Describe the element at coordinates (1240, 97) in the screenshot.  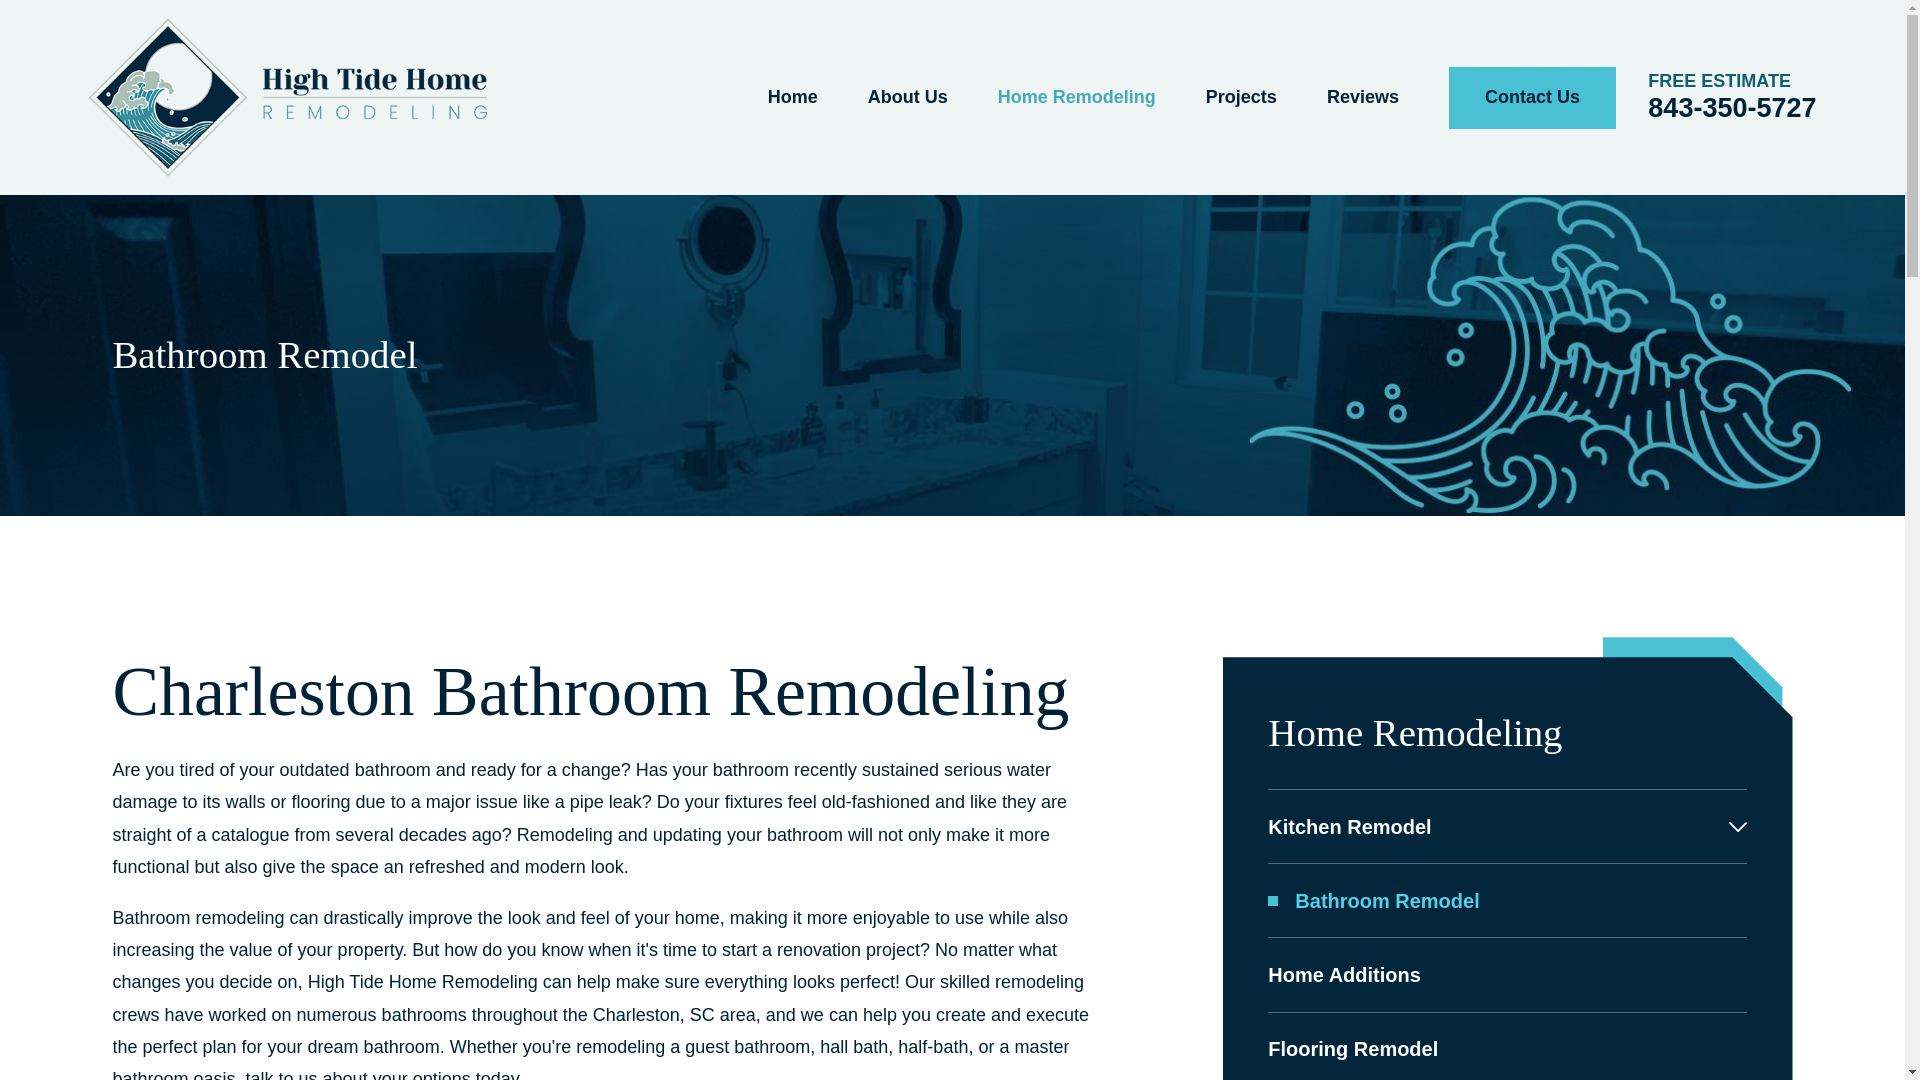
I see `Projects` at that location.